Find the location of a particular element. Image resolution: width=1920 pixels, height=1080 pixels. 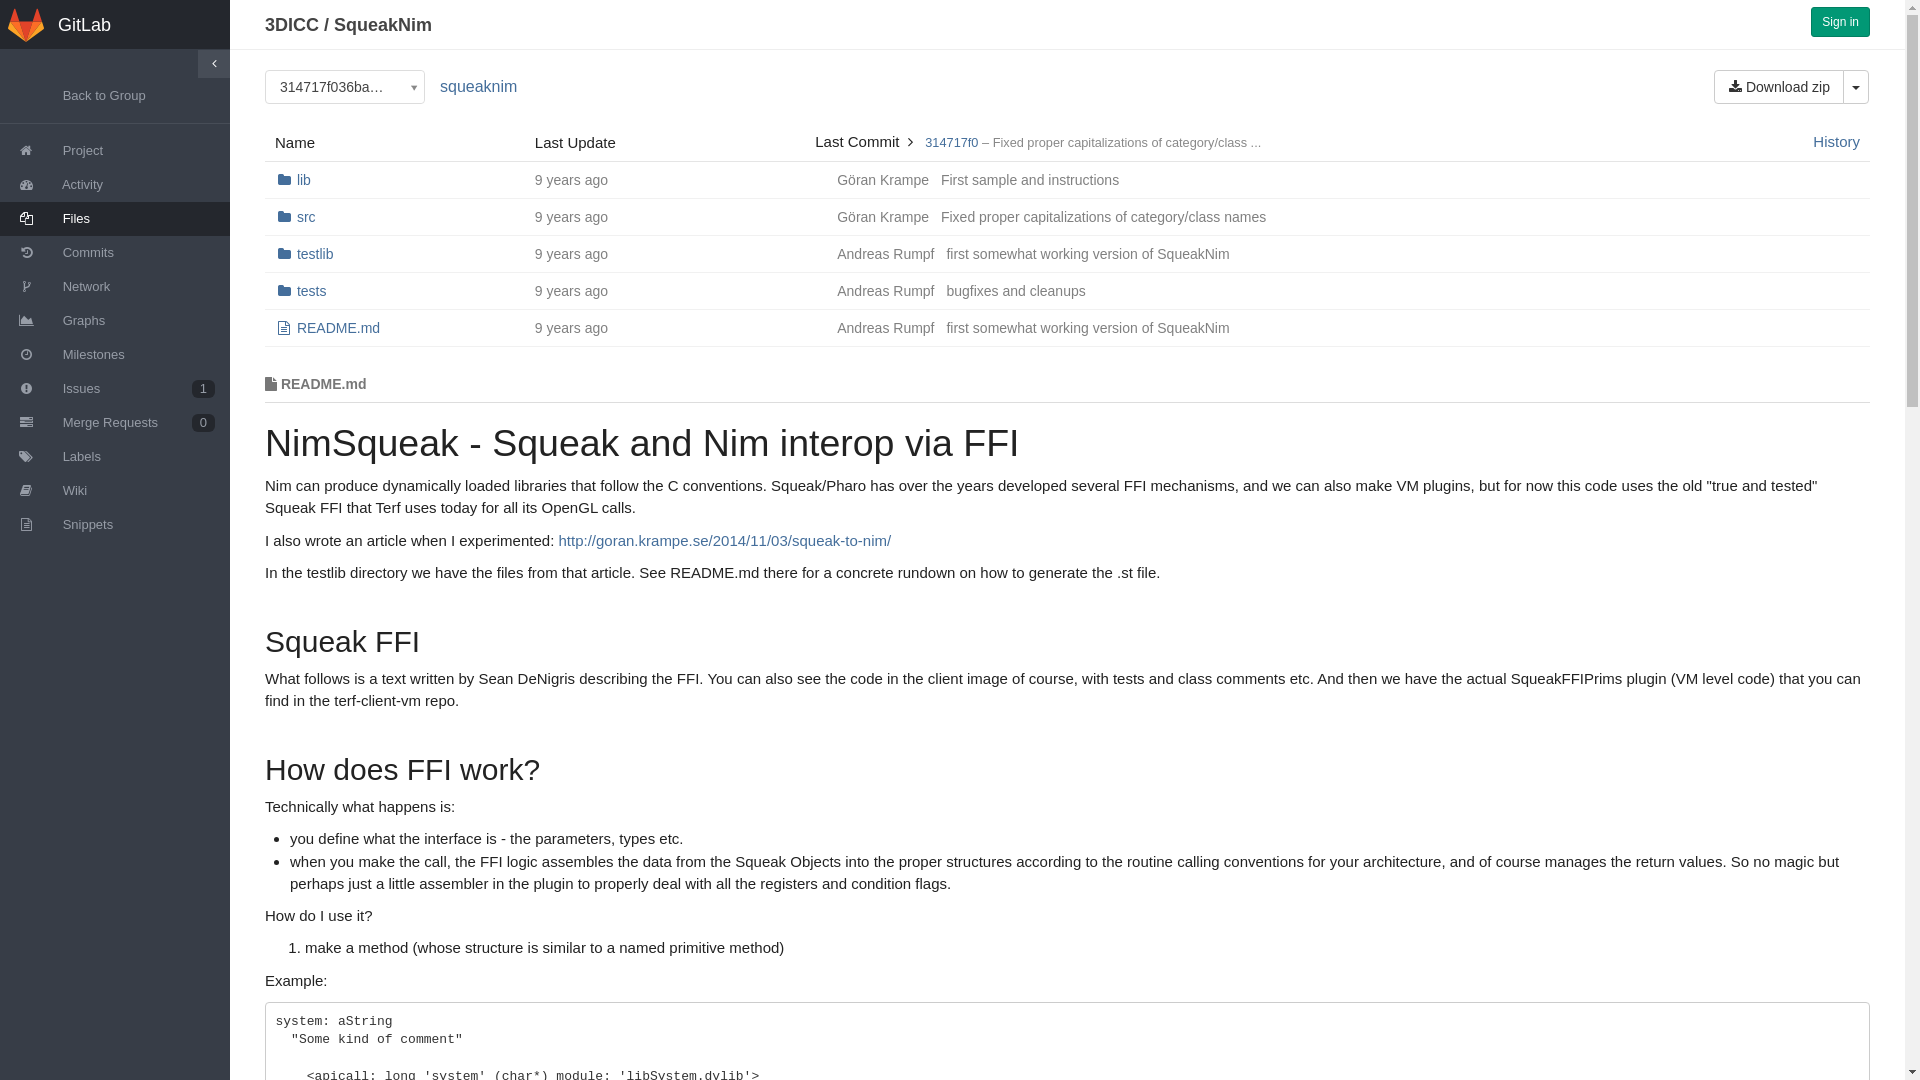

Sign in is located at coordinates (1840, 22).